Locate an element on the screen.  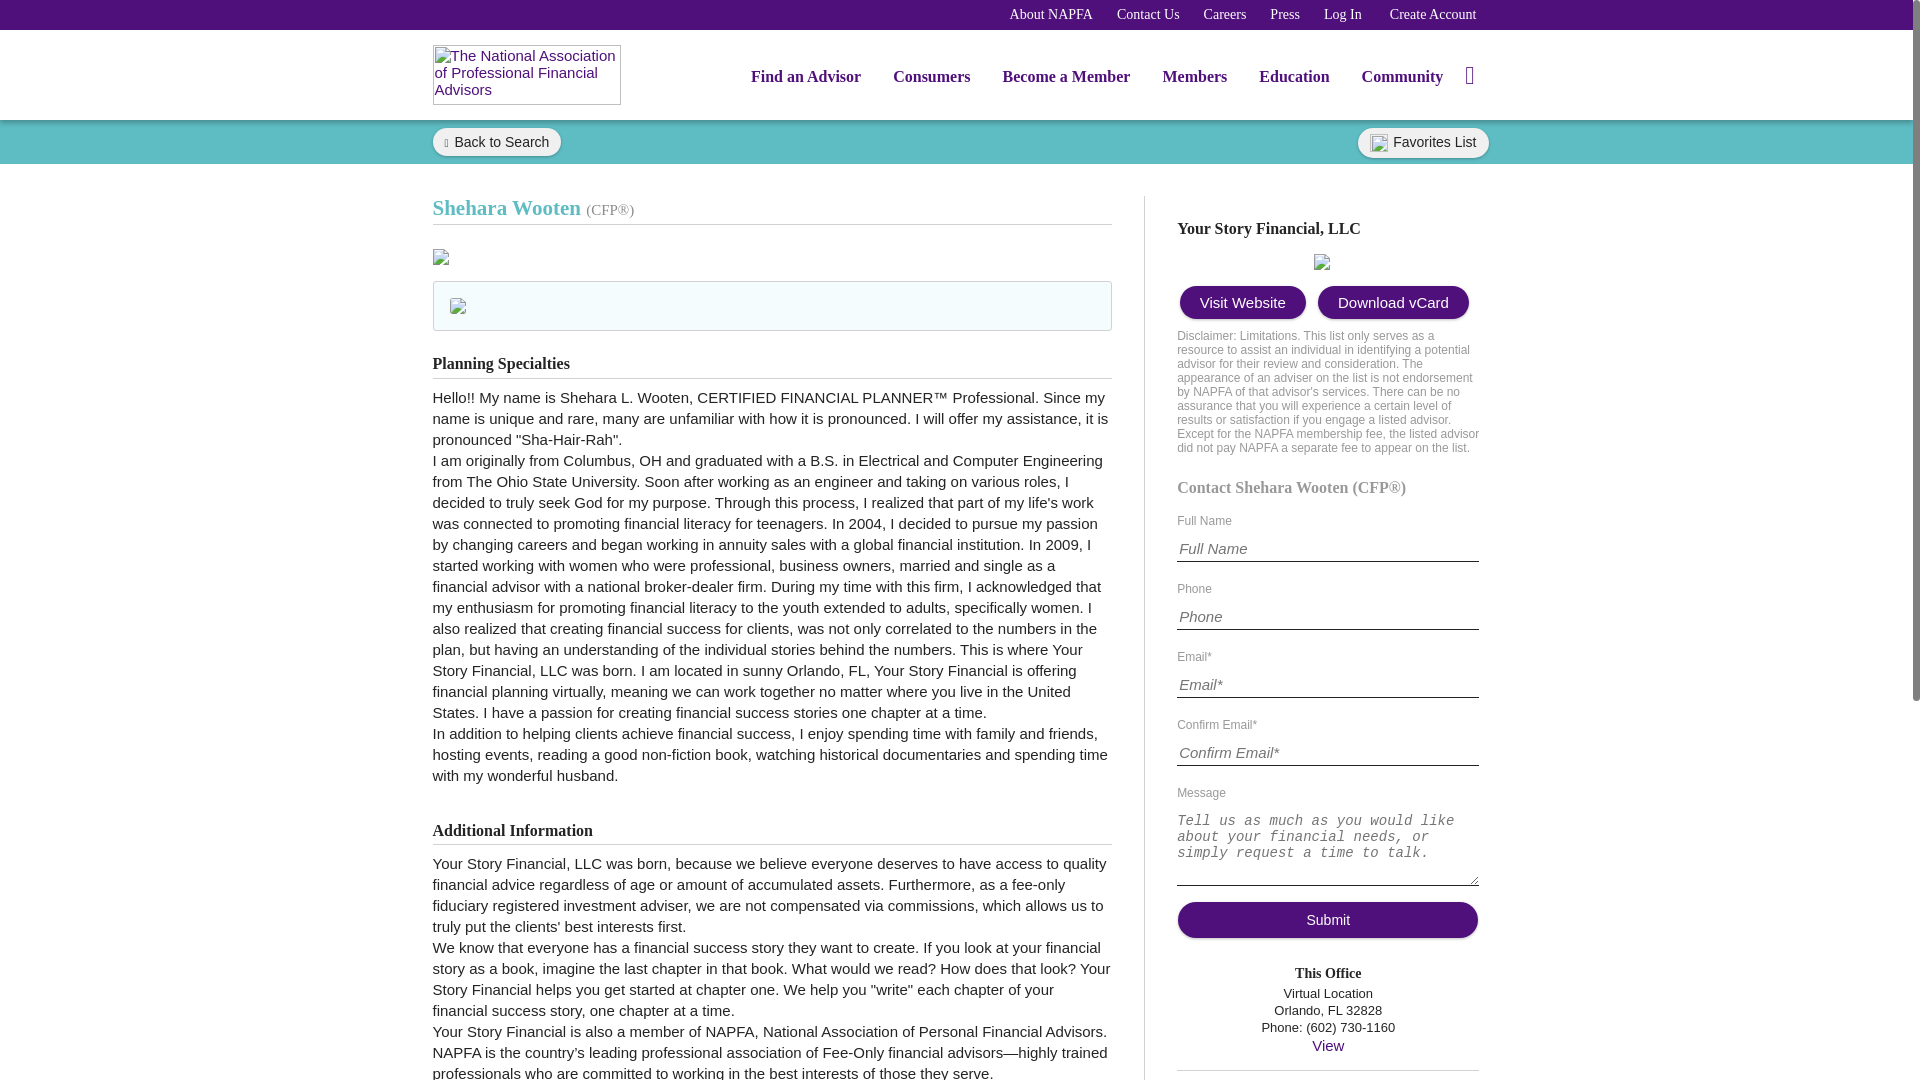
Consumers is located at coordinates (932, 80).